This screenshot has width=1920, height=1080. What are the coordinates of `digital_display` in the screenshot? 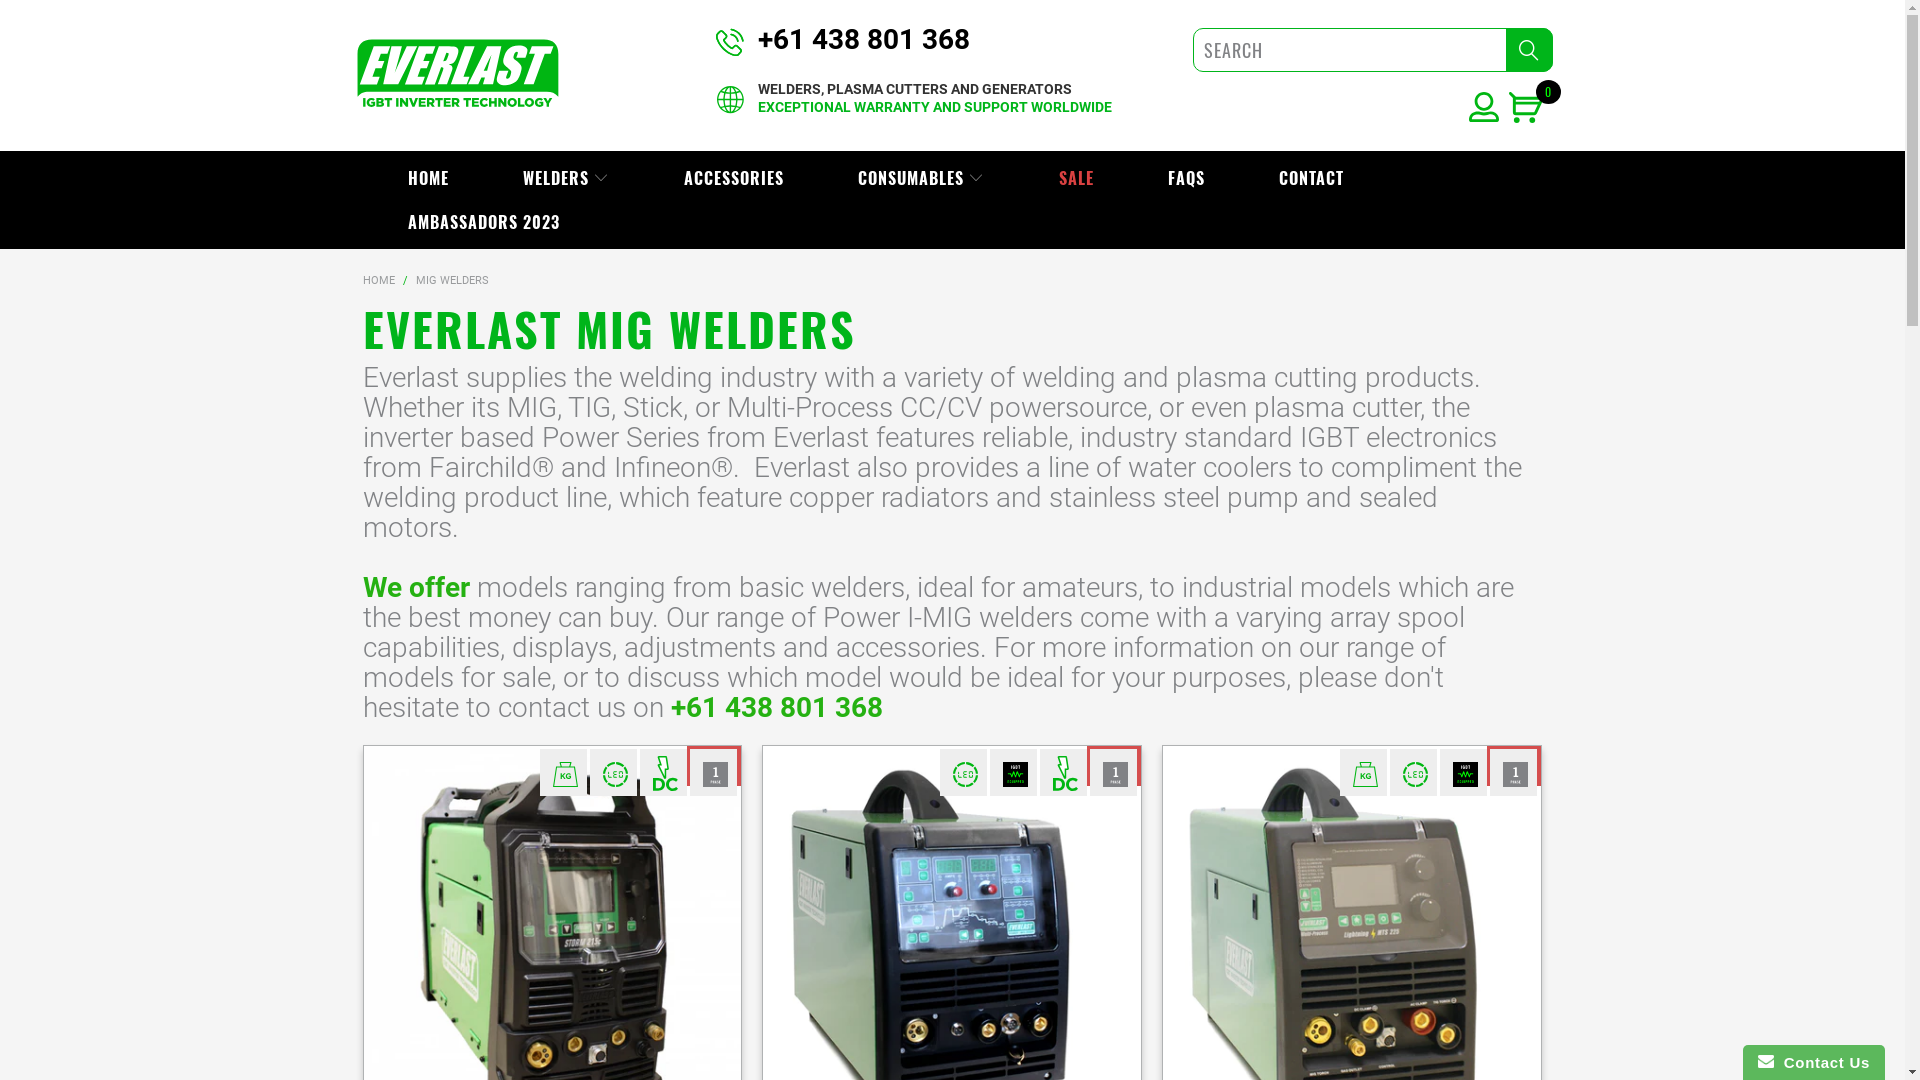 It's located at (1415, 774).